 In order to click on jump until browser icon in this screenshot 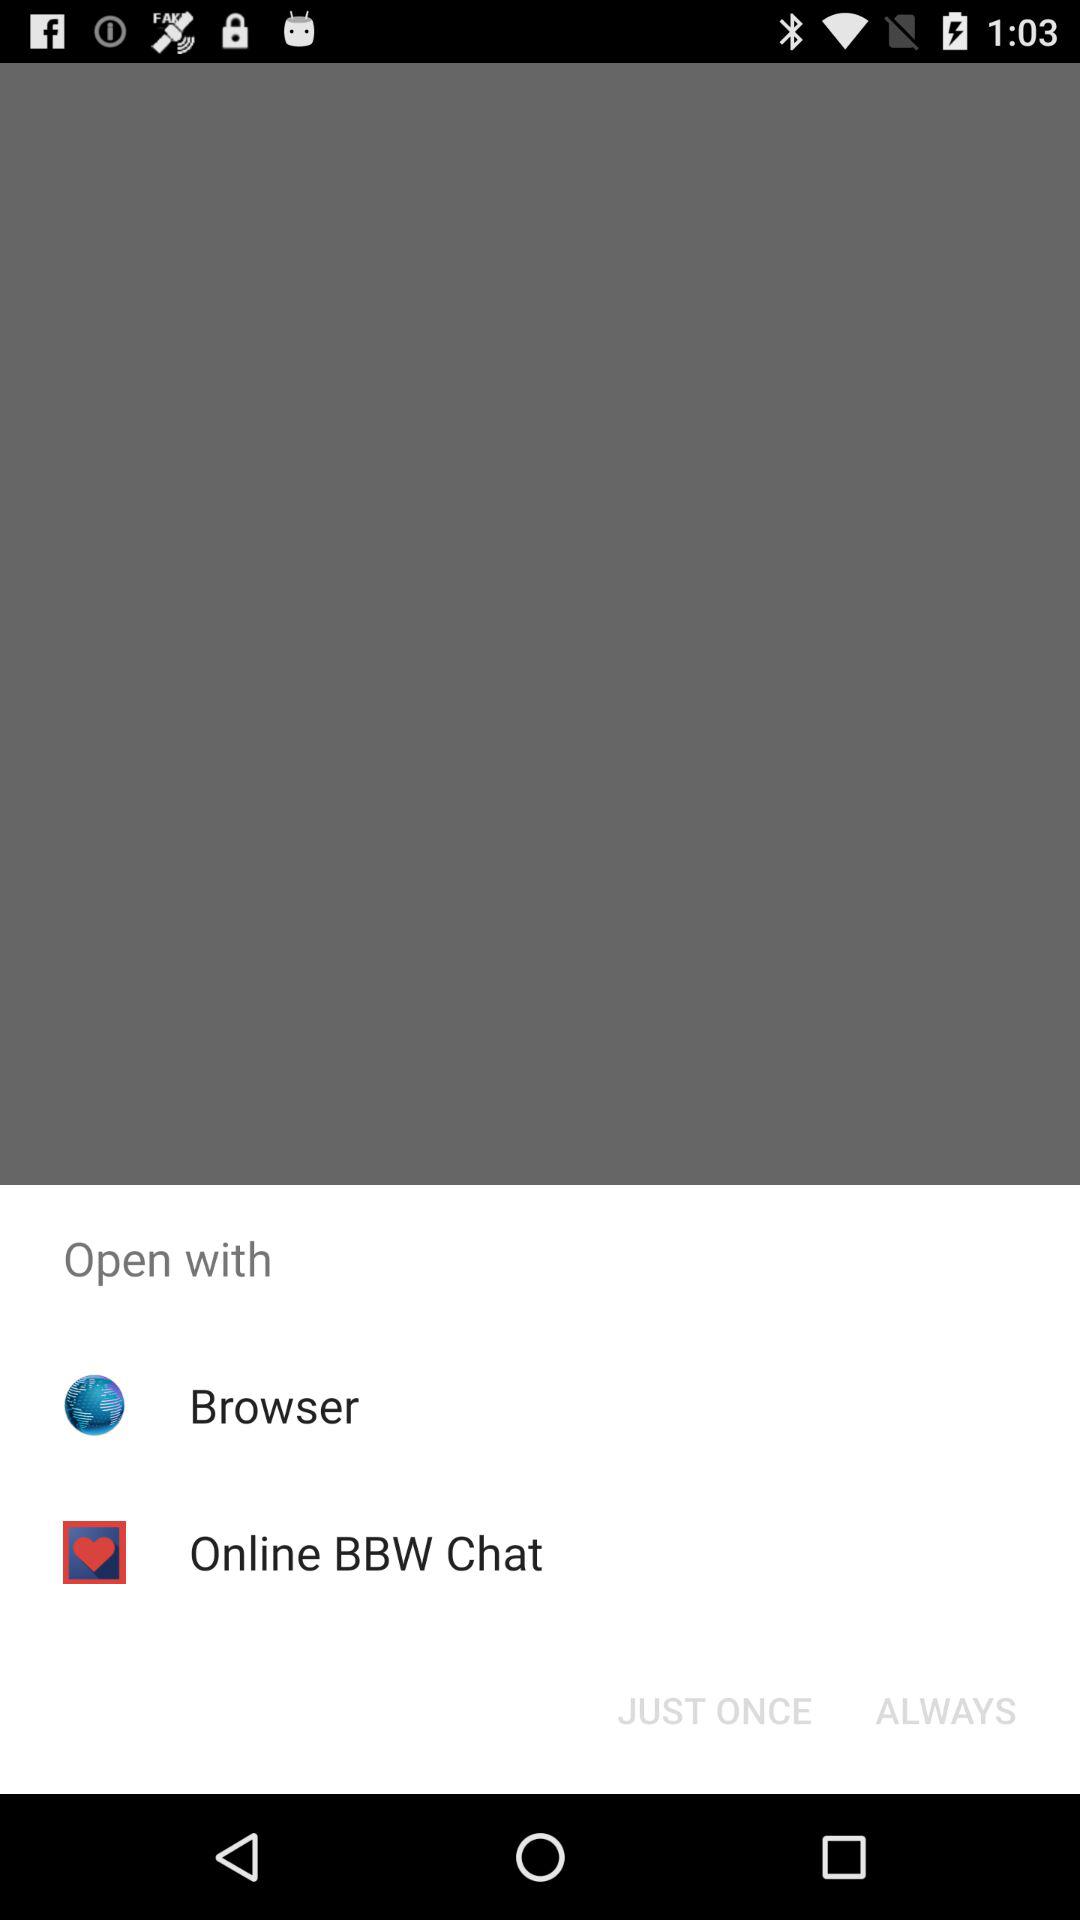, I will do `click(274, 1405)`.